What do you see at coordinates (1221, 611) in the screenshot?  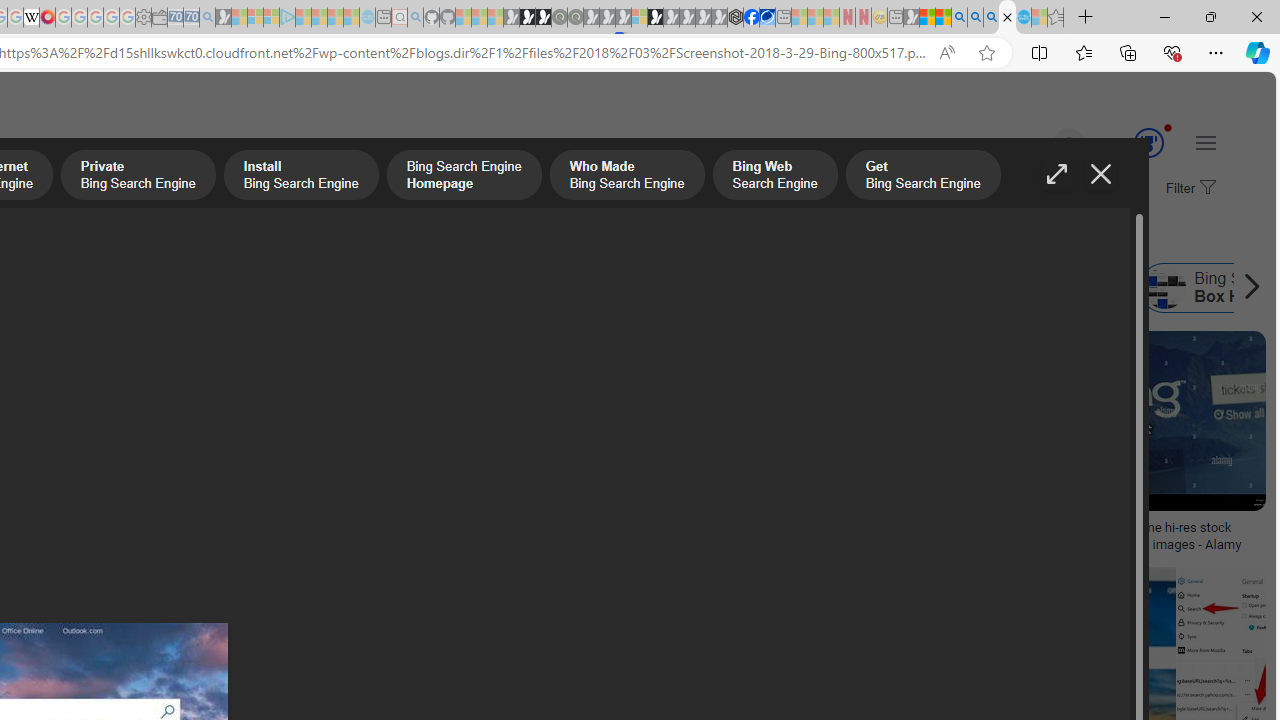 I see `Image result for Bing Search Site` at bounding box center [1221, 611].